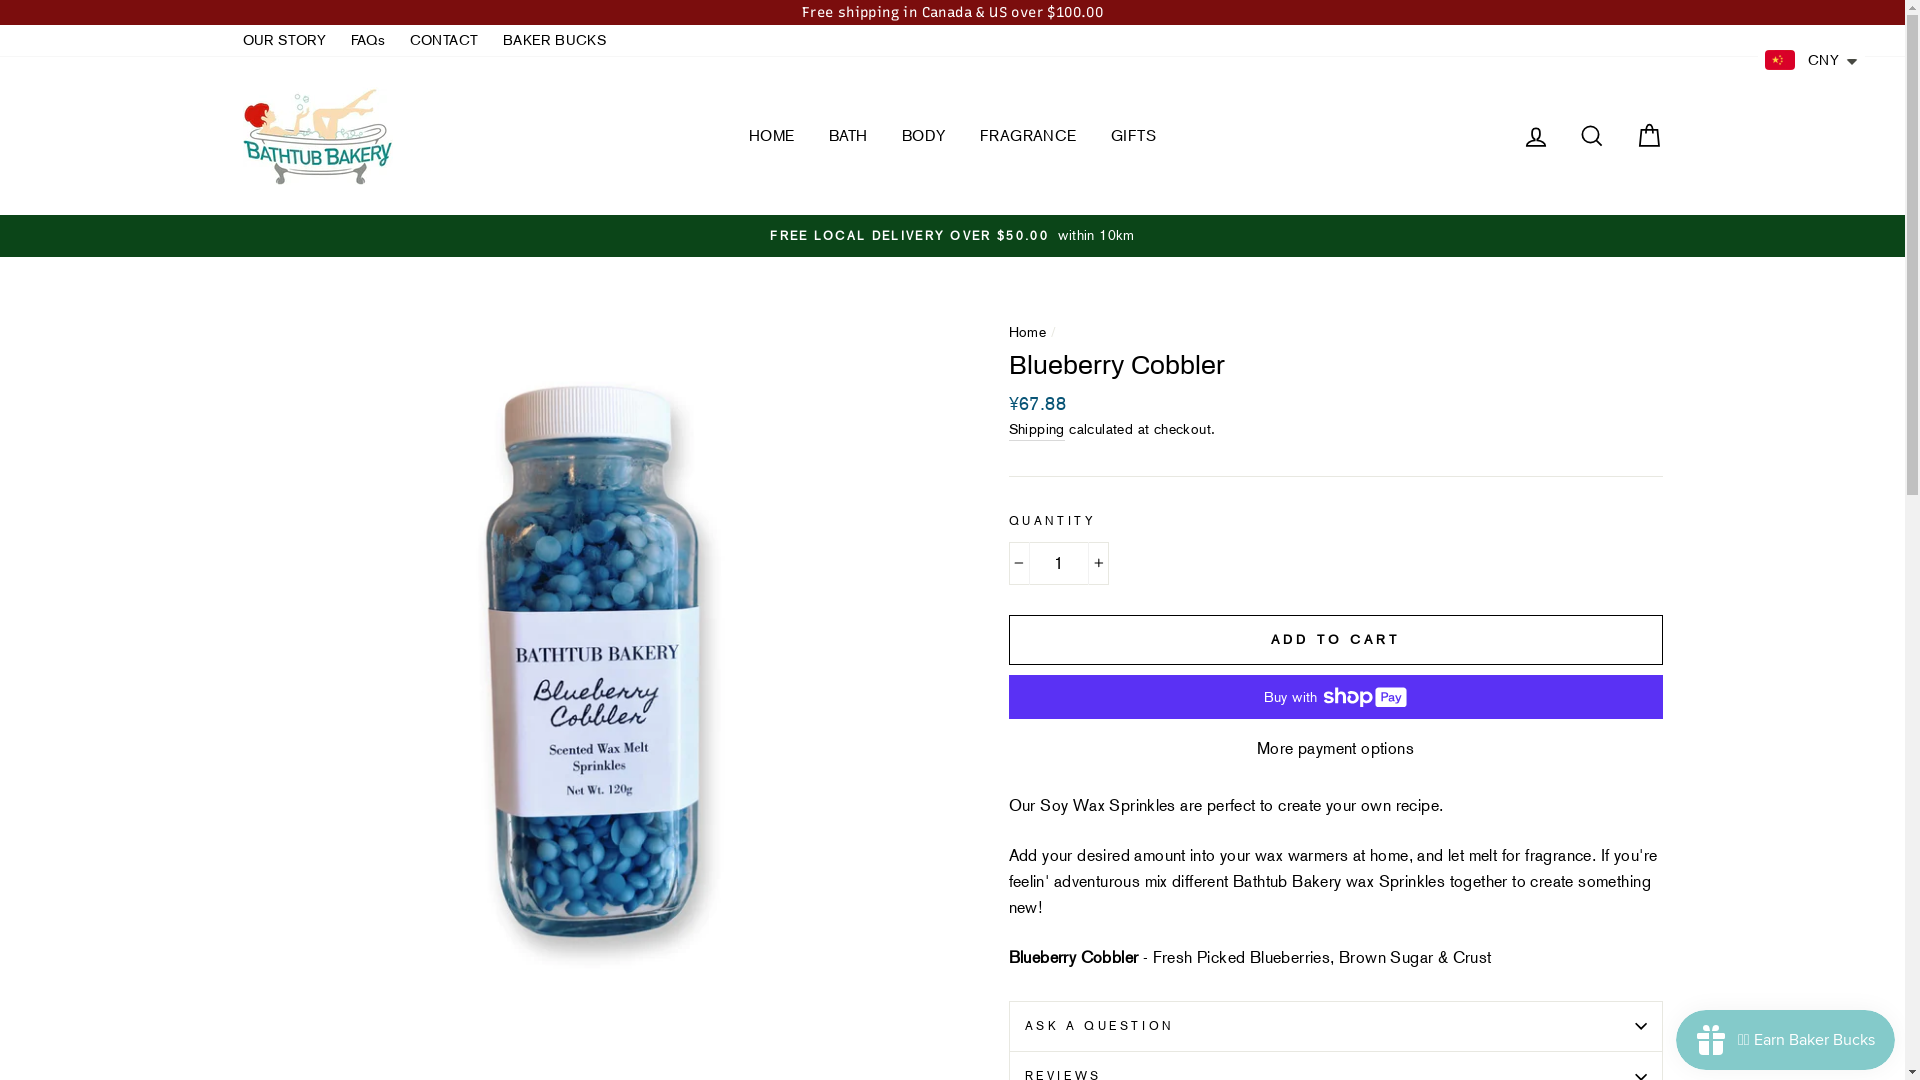 The width and height of the screenshot is (1920, 1080). Describe the element at coordinates (1028, 136) in the screenshot. I see `FRAGRANCE` at that location.